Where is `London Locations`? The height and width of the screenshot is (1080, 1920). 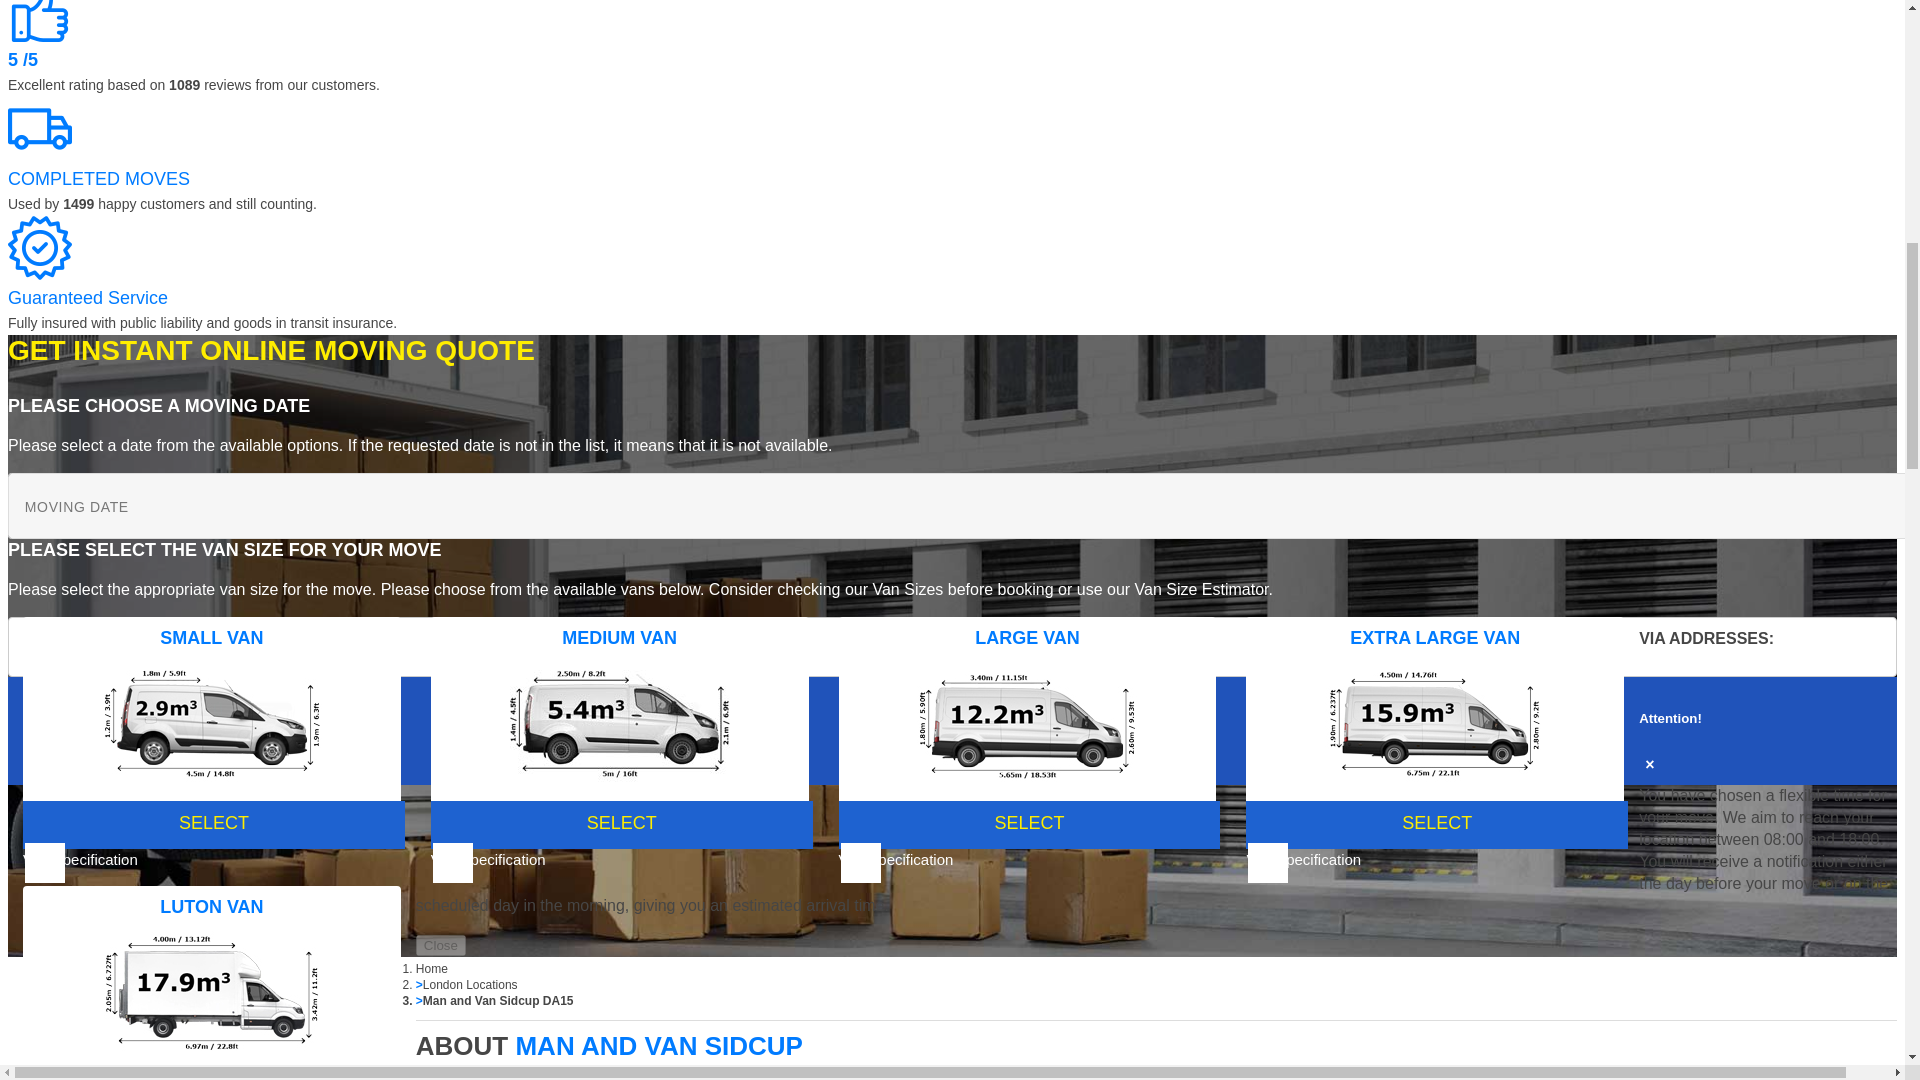 London Locations is located at coordinates (470, 985).